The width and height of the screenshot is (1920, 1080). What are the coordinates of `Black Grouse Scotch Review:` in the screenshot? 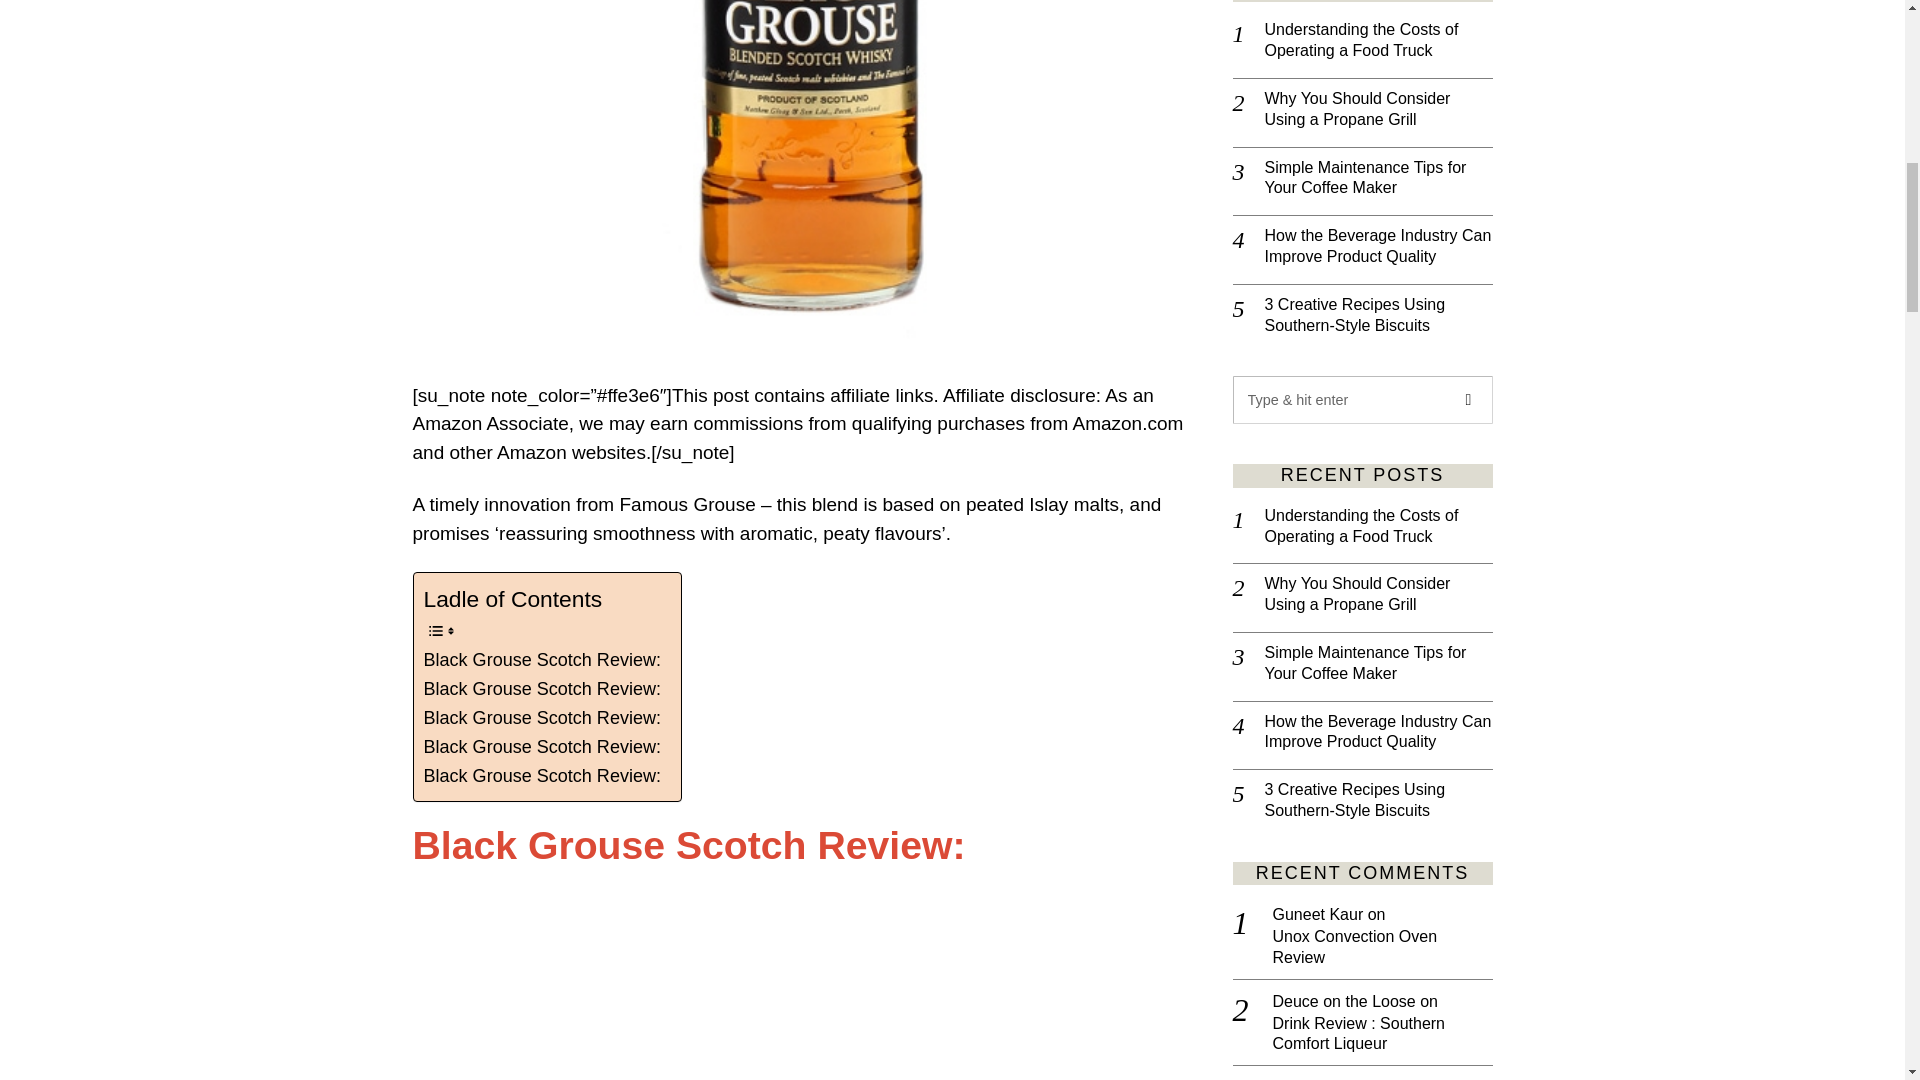 It's located at (543, 660).